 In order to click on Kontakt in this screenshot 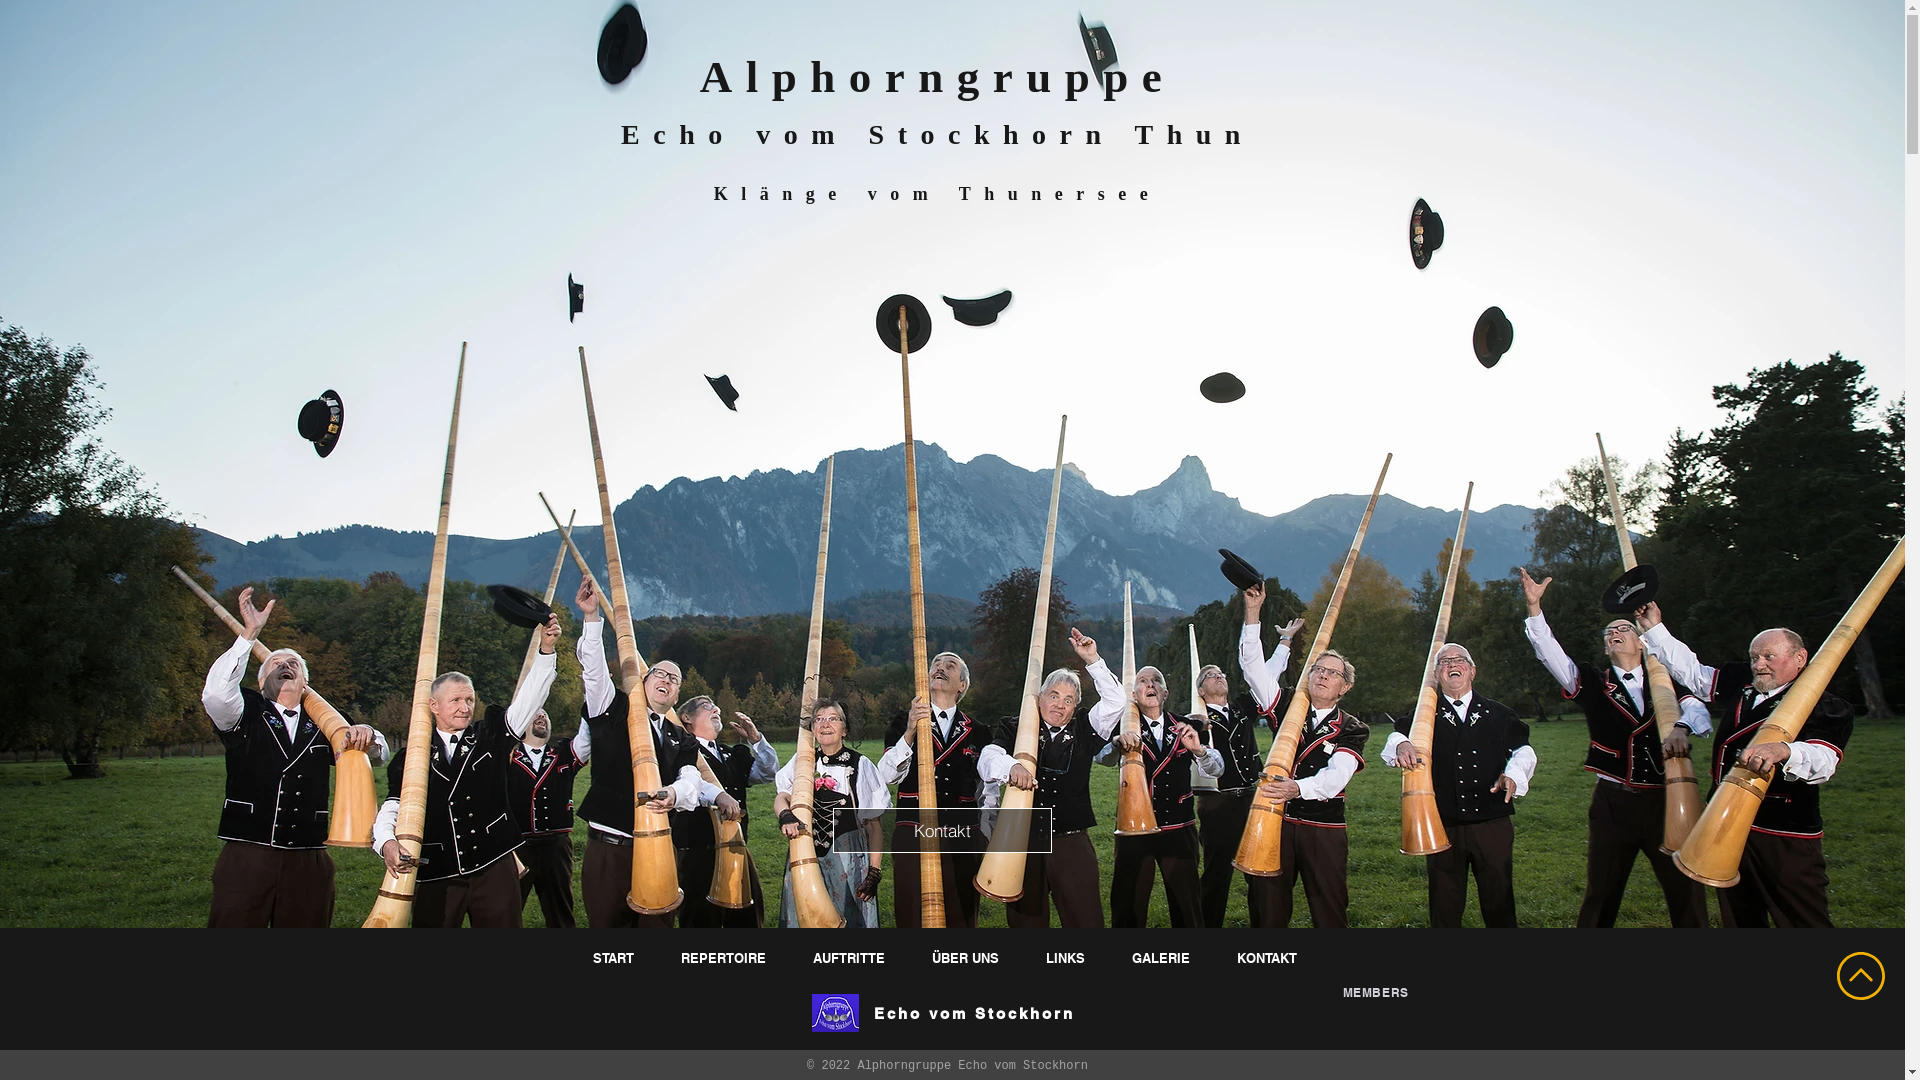, I will do `click(942, 830)`.